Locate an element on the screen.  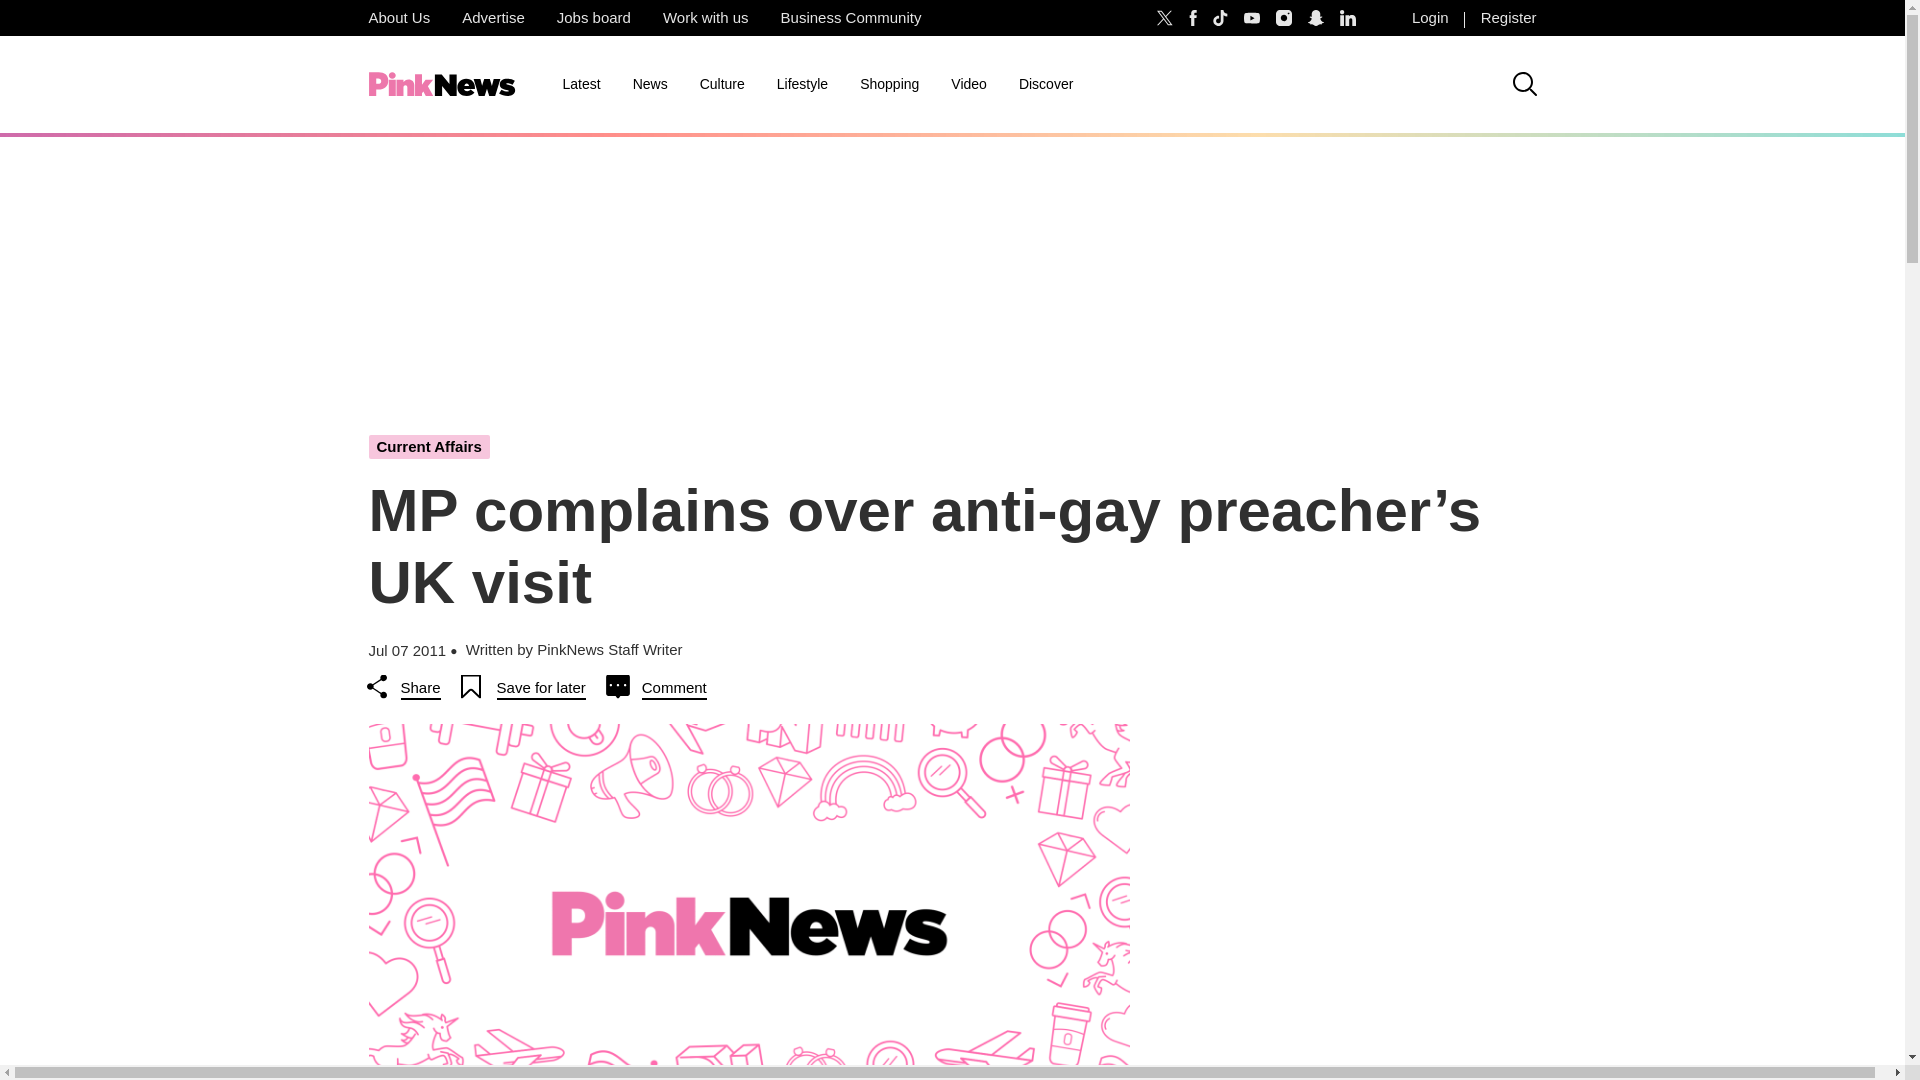
Login is located at coordinates (1430, 18).